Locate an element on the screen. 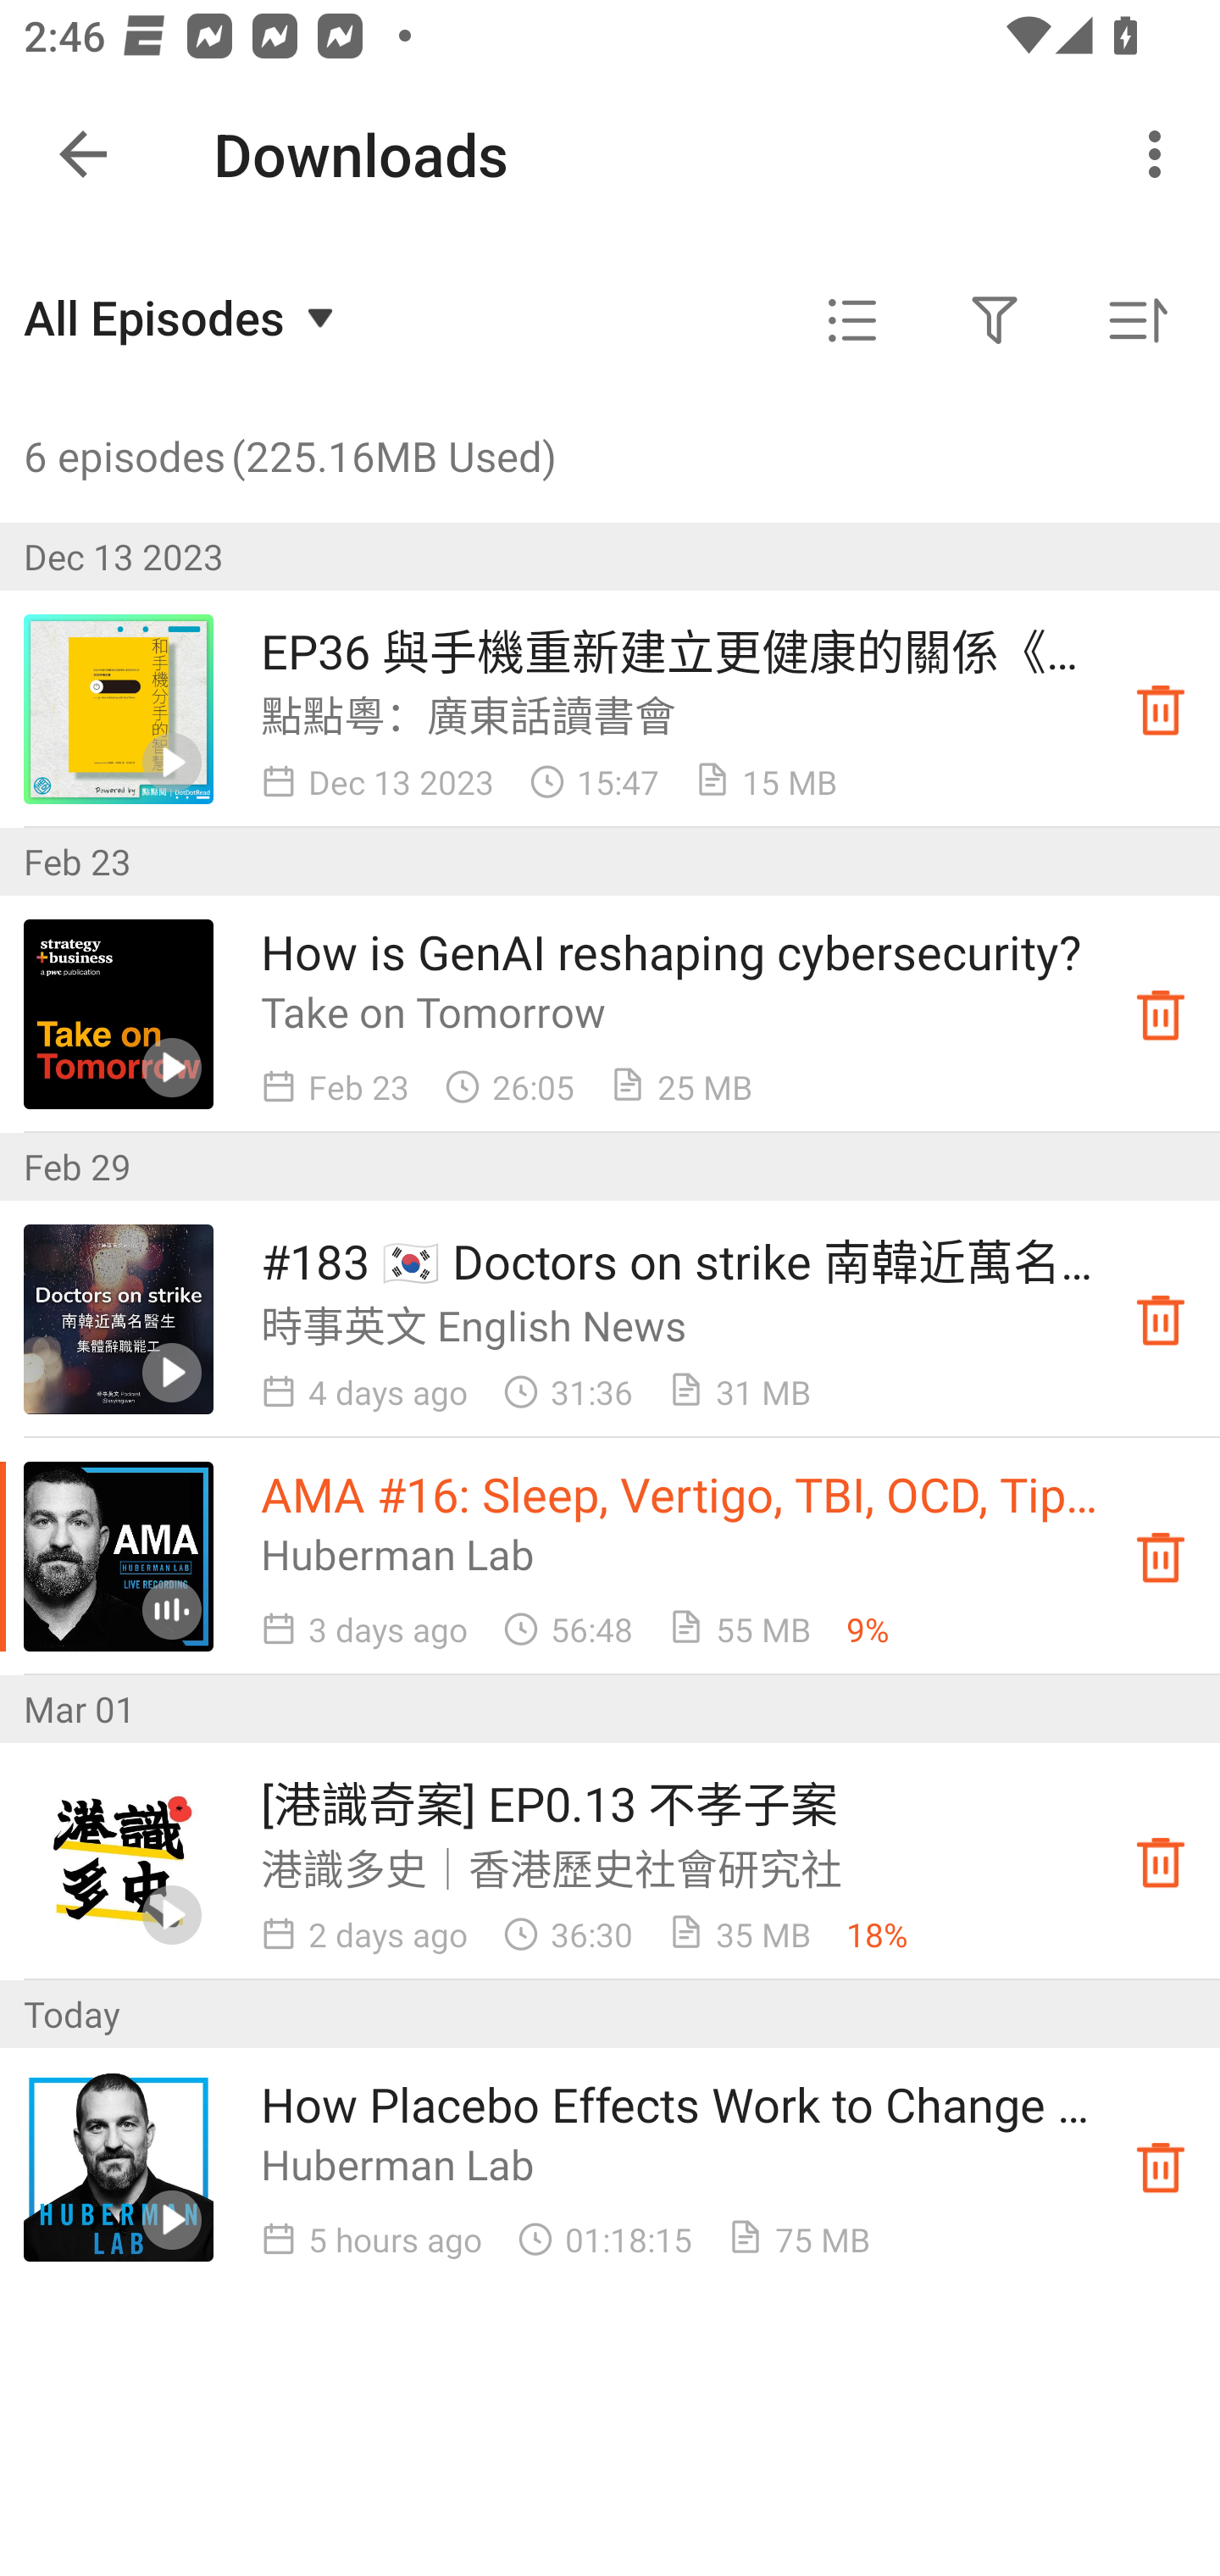 The image size is (1220, 2576). Downloaded is located at coordinates (1161, 1015).